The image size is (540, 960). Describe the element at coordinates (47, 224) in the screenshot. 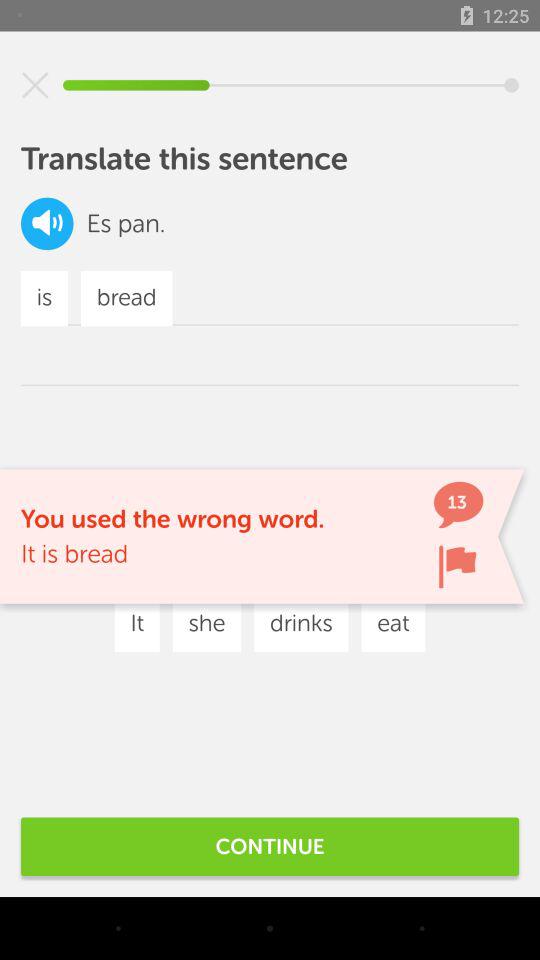

I see `listen to pronunciation` at that location.